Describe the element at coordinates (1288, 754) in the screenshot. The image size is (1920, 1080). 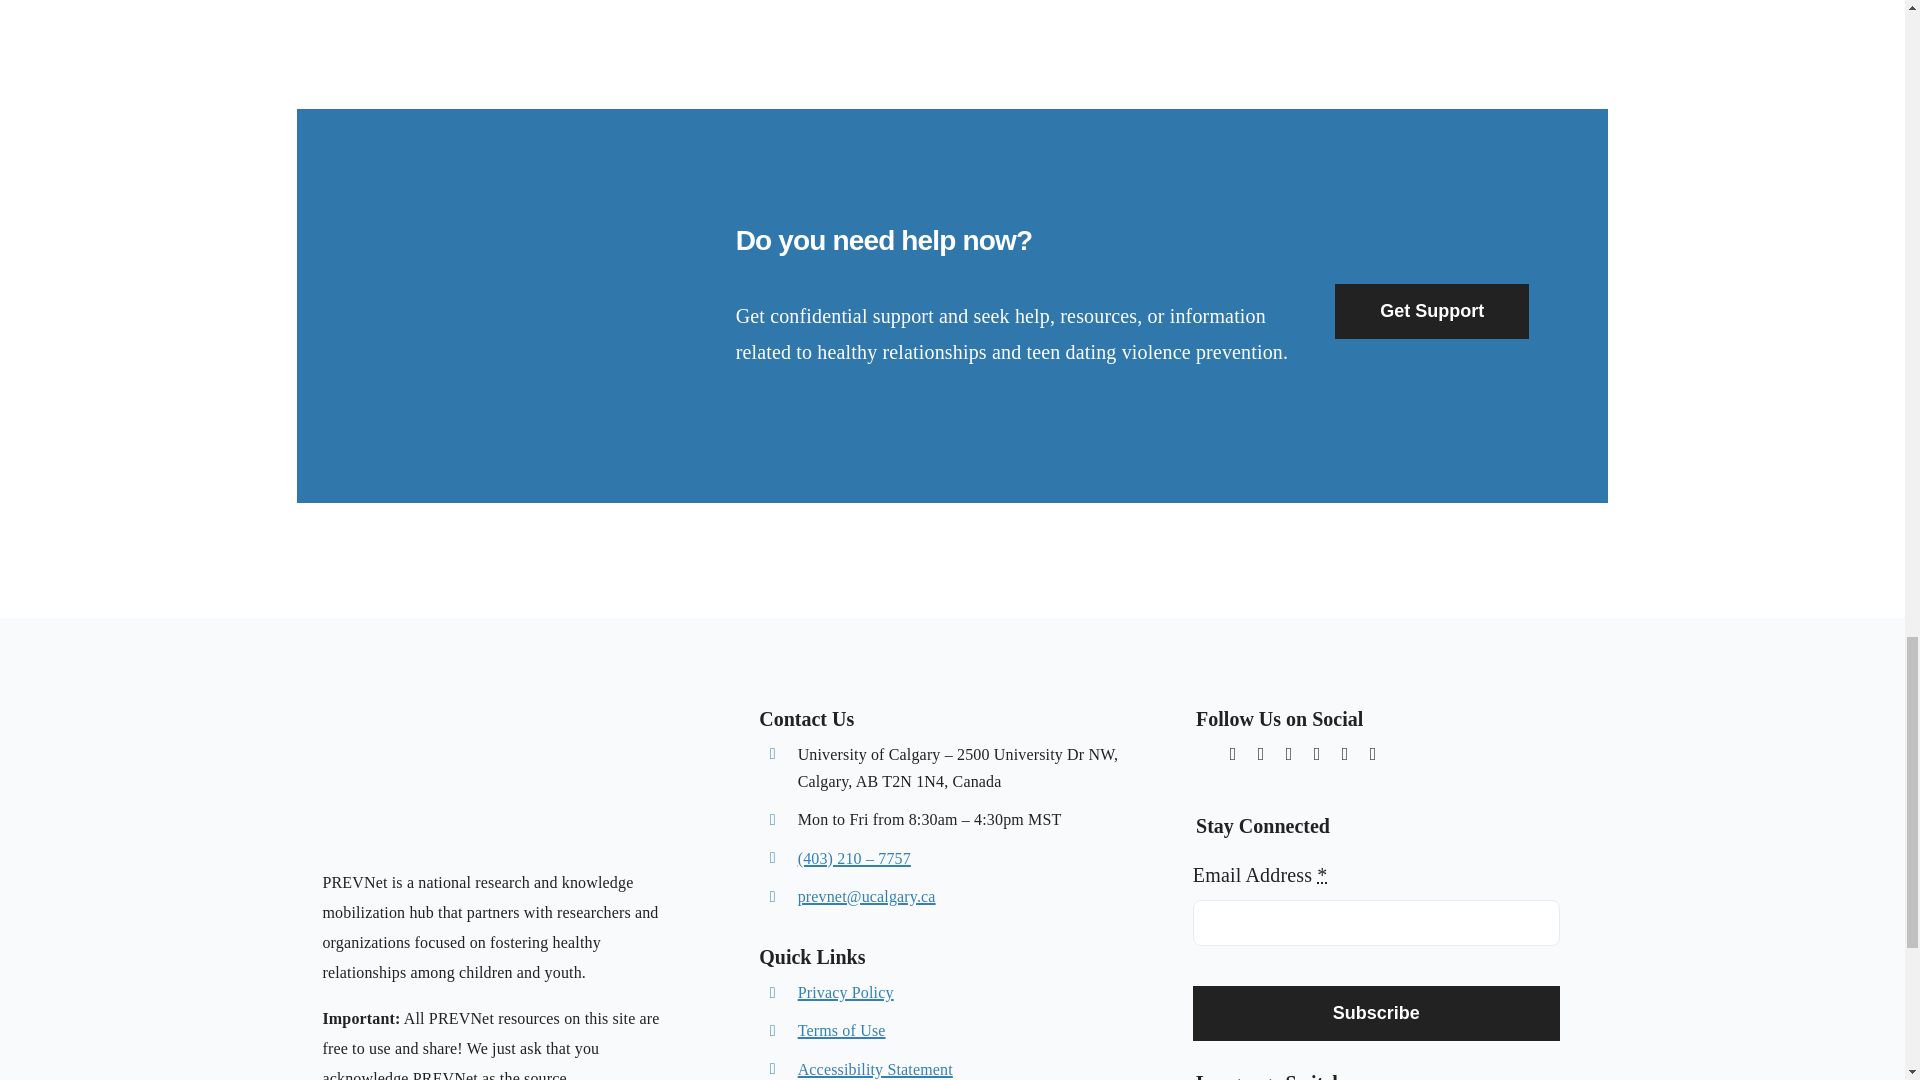
I see `Pinterest` at that location.